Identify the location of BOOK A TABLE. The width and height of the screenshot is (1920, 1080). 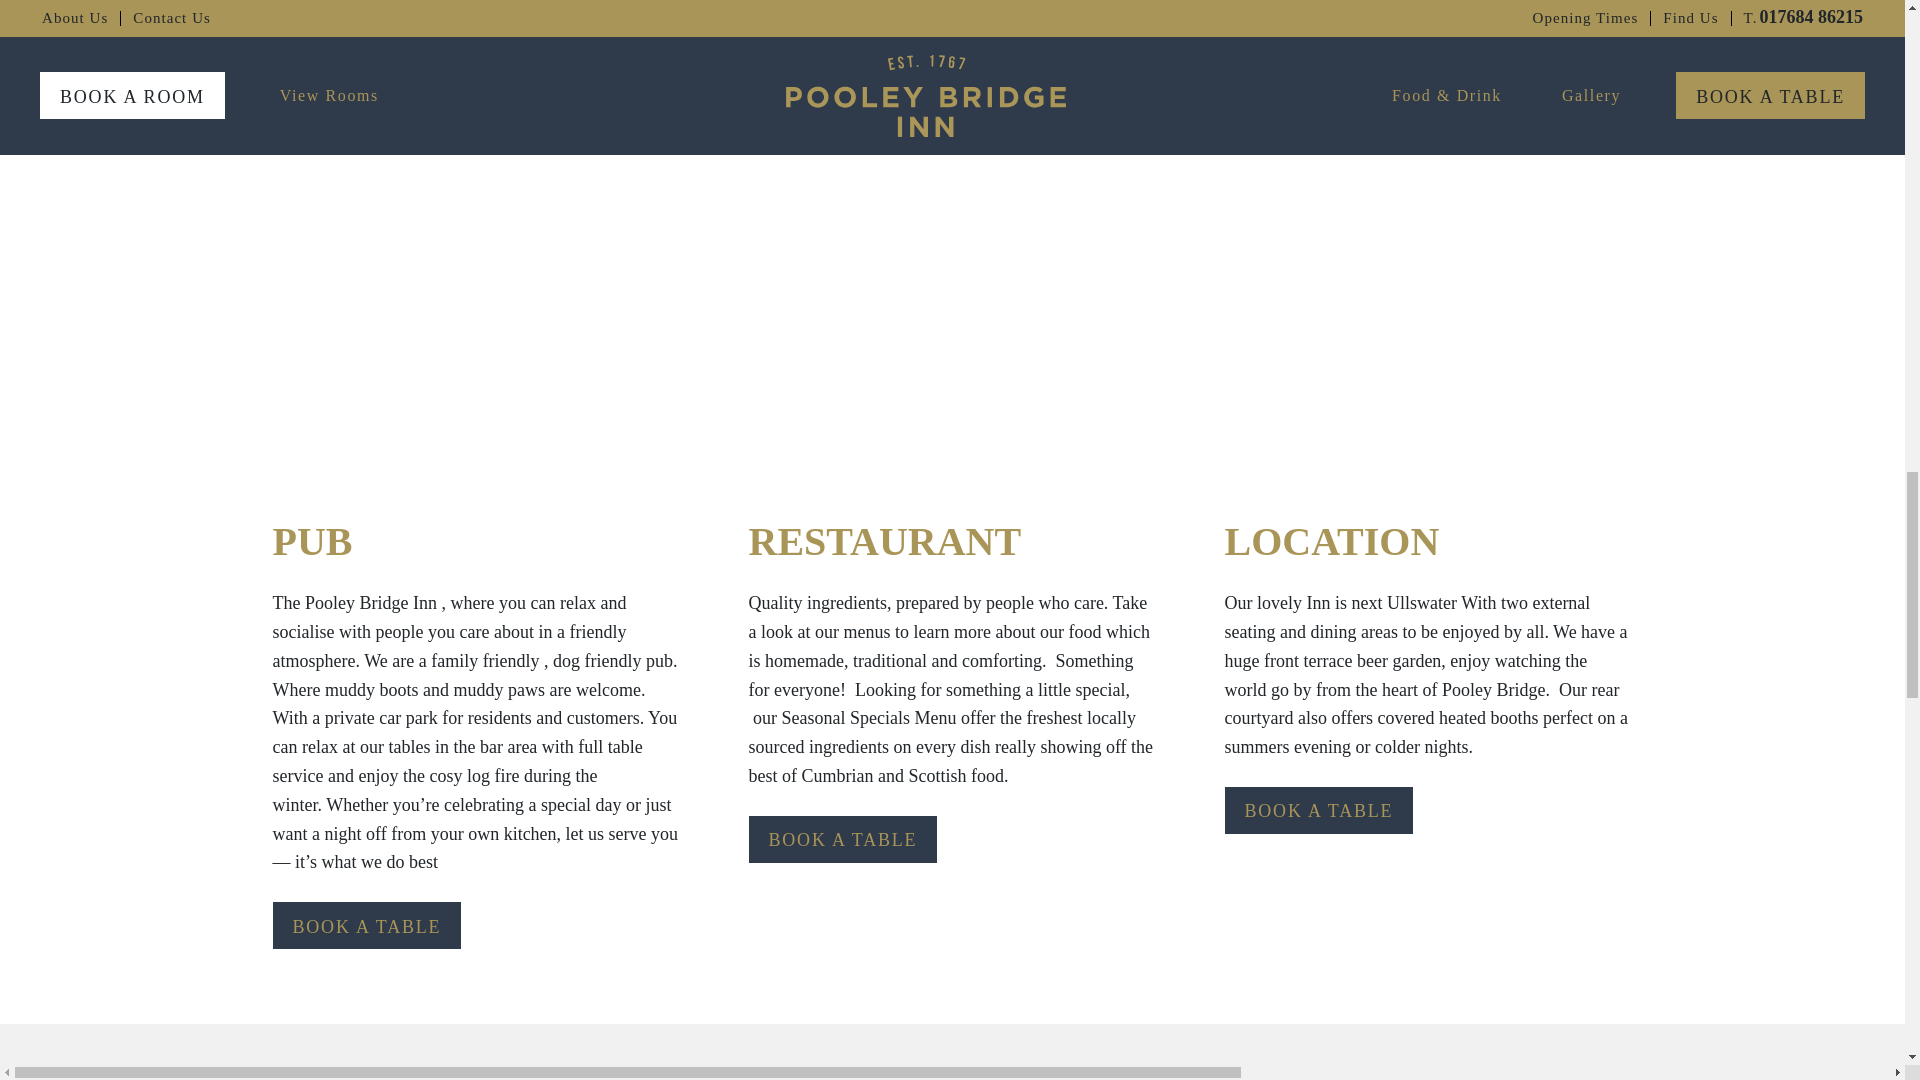
(1318, 810).